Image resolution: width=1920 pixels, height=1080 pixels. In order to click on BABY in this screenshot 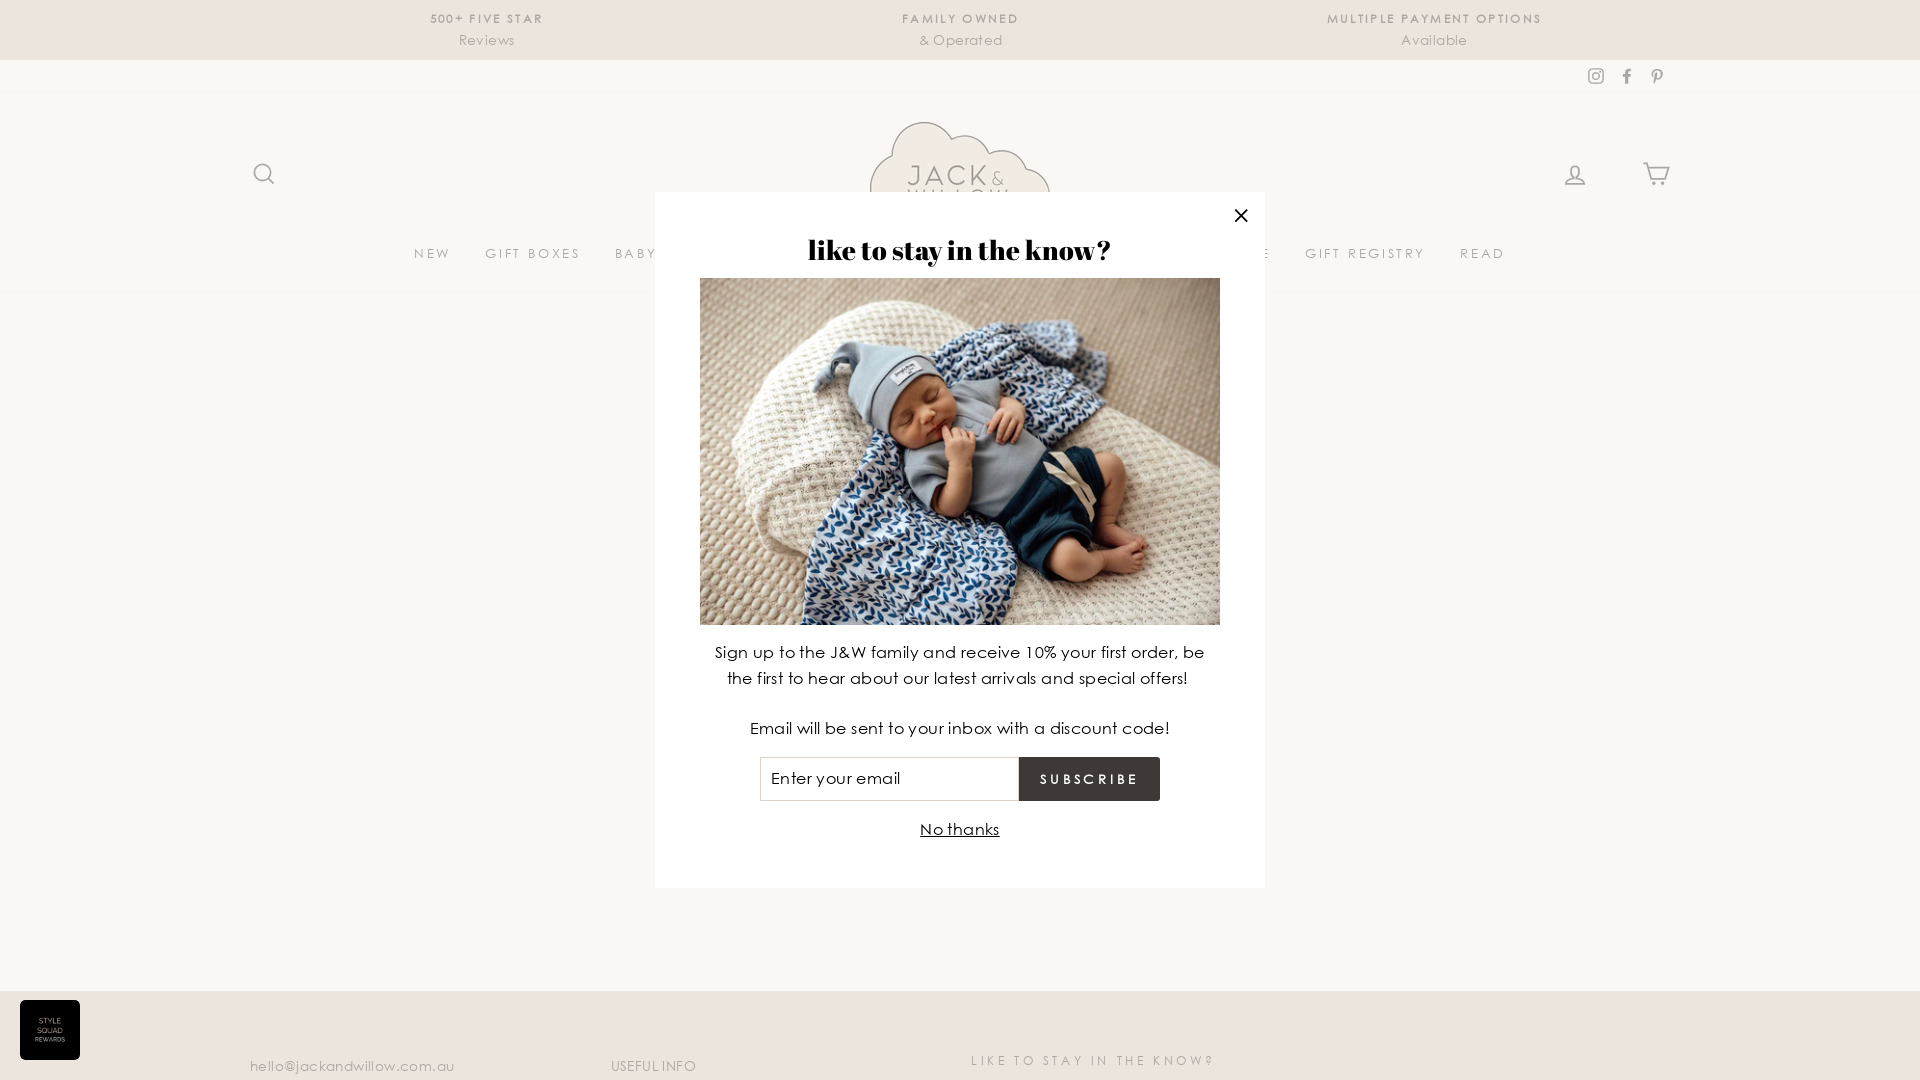, I will do `click(636, 253)`.